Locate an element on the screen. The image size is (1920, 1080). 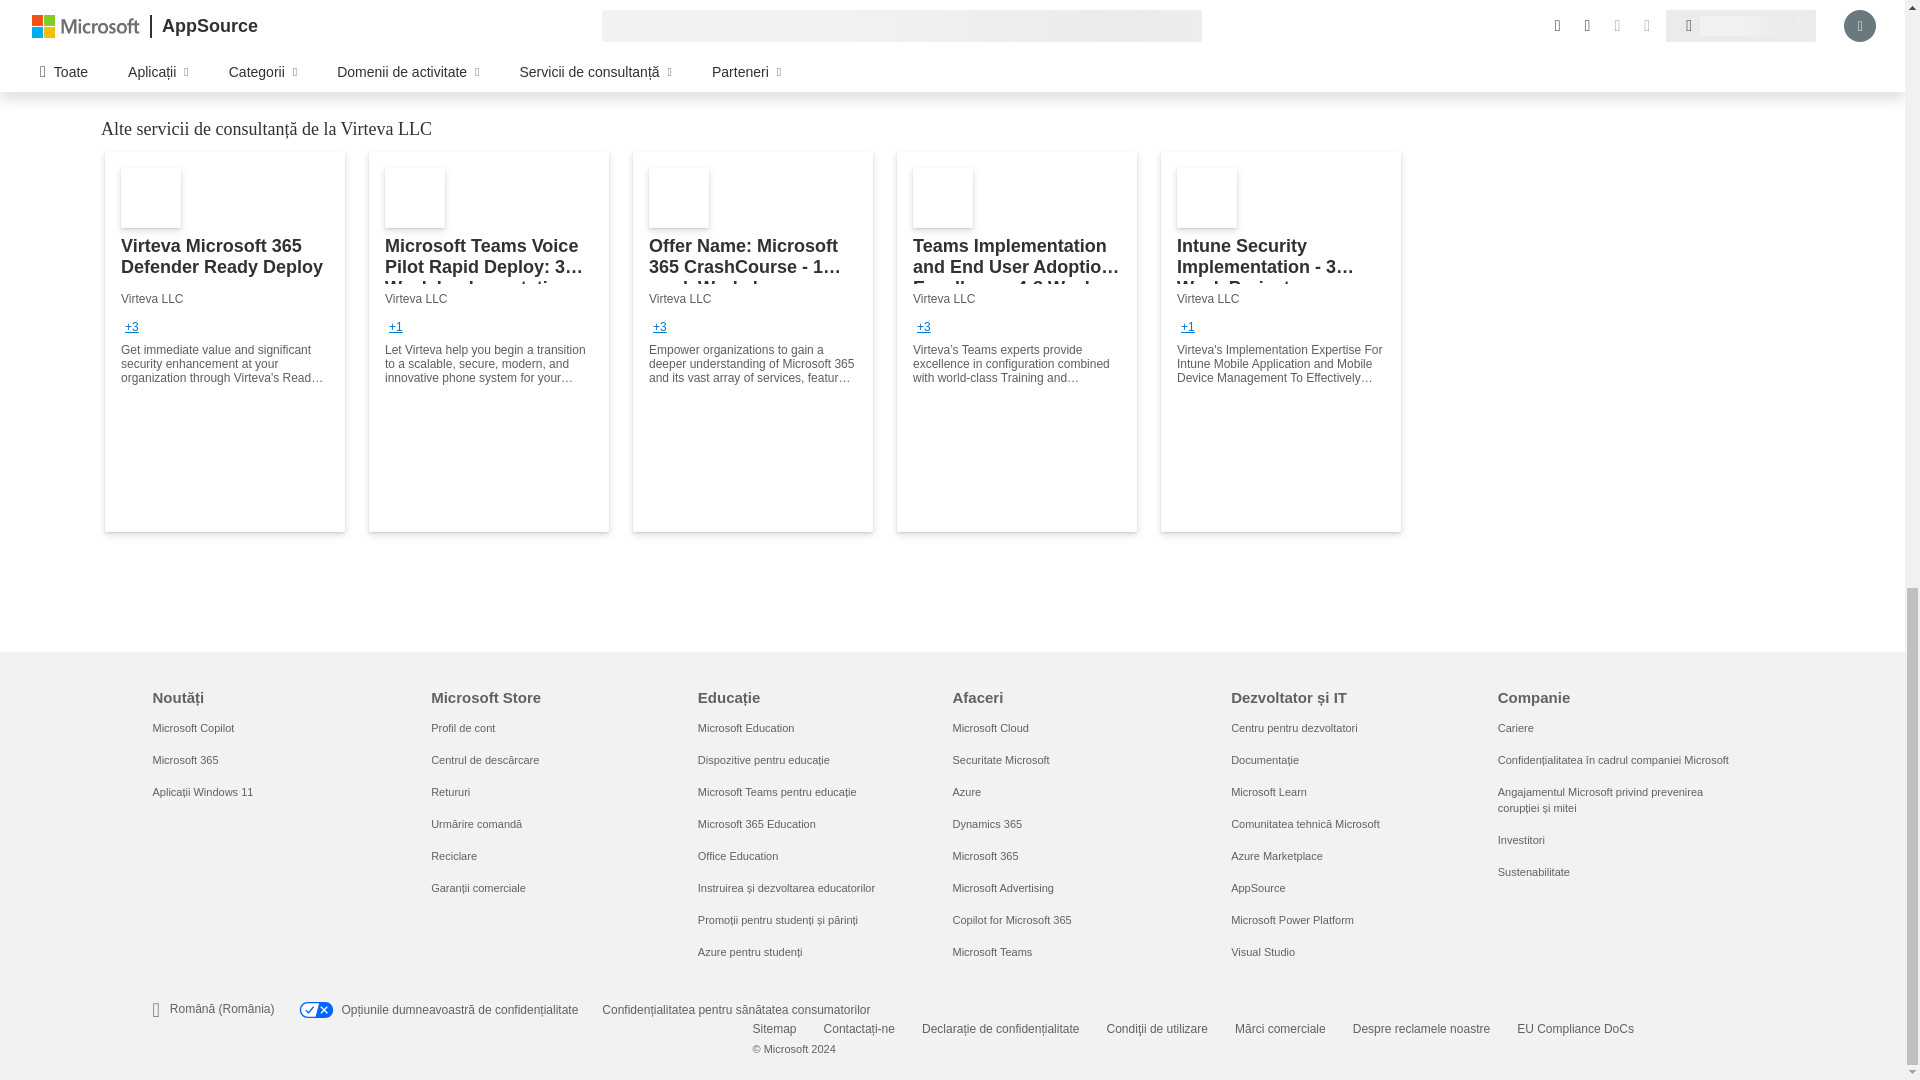
Microsoft 365 is located at coordinates (184, 759).